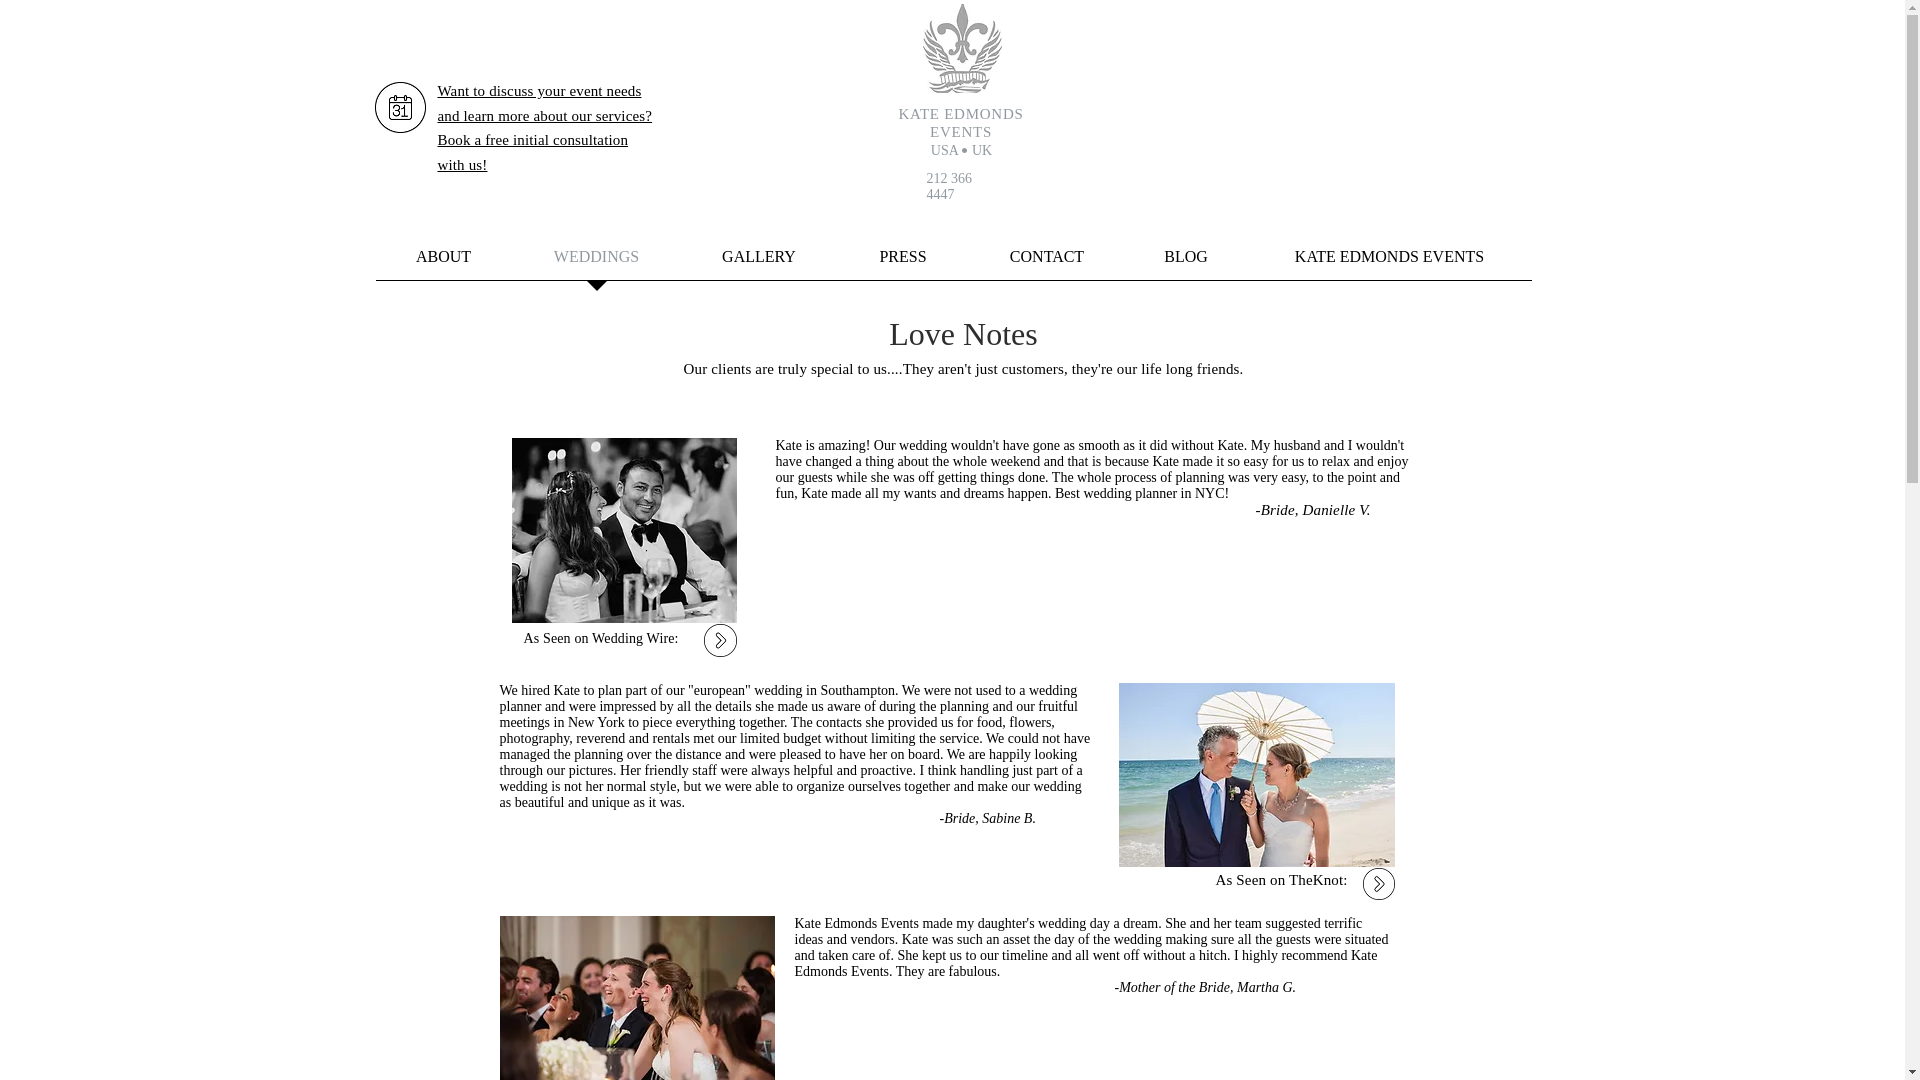 The height and width of the screenshot is (1080, 1920). I want to click on USA    UK, so click(962, 150).